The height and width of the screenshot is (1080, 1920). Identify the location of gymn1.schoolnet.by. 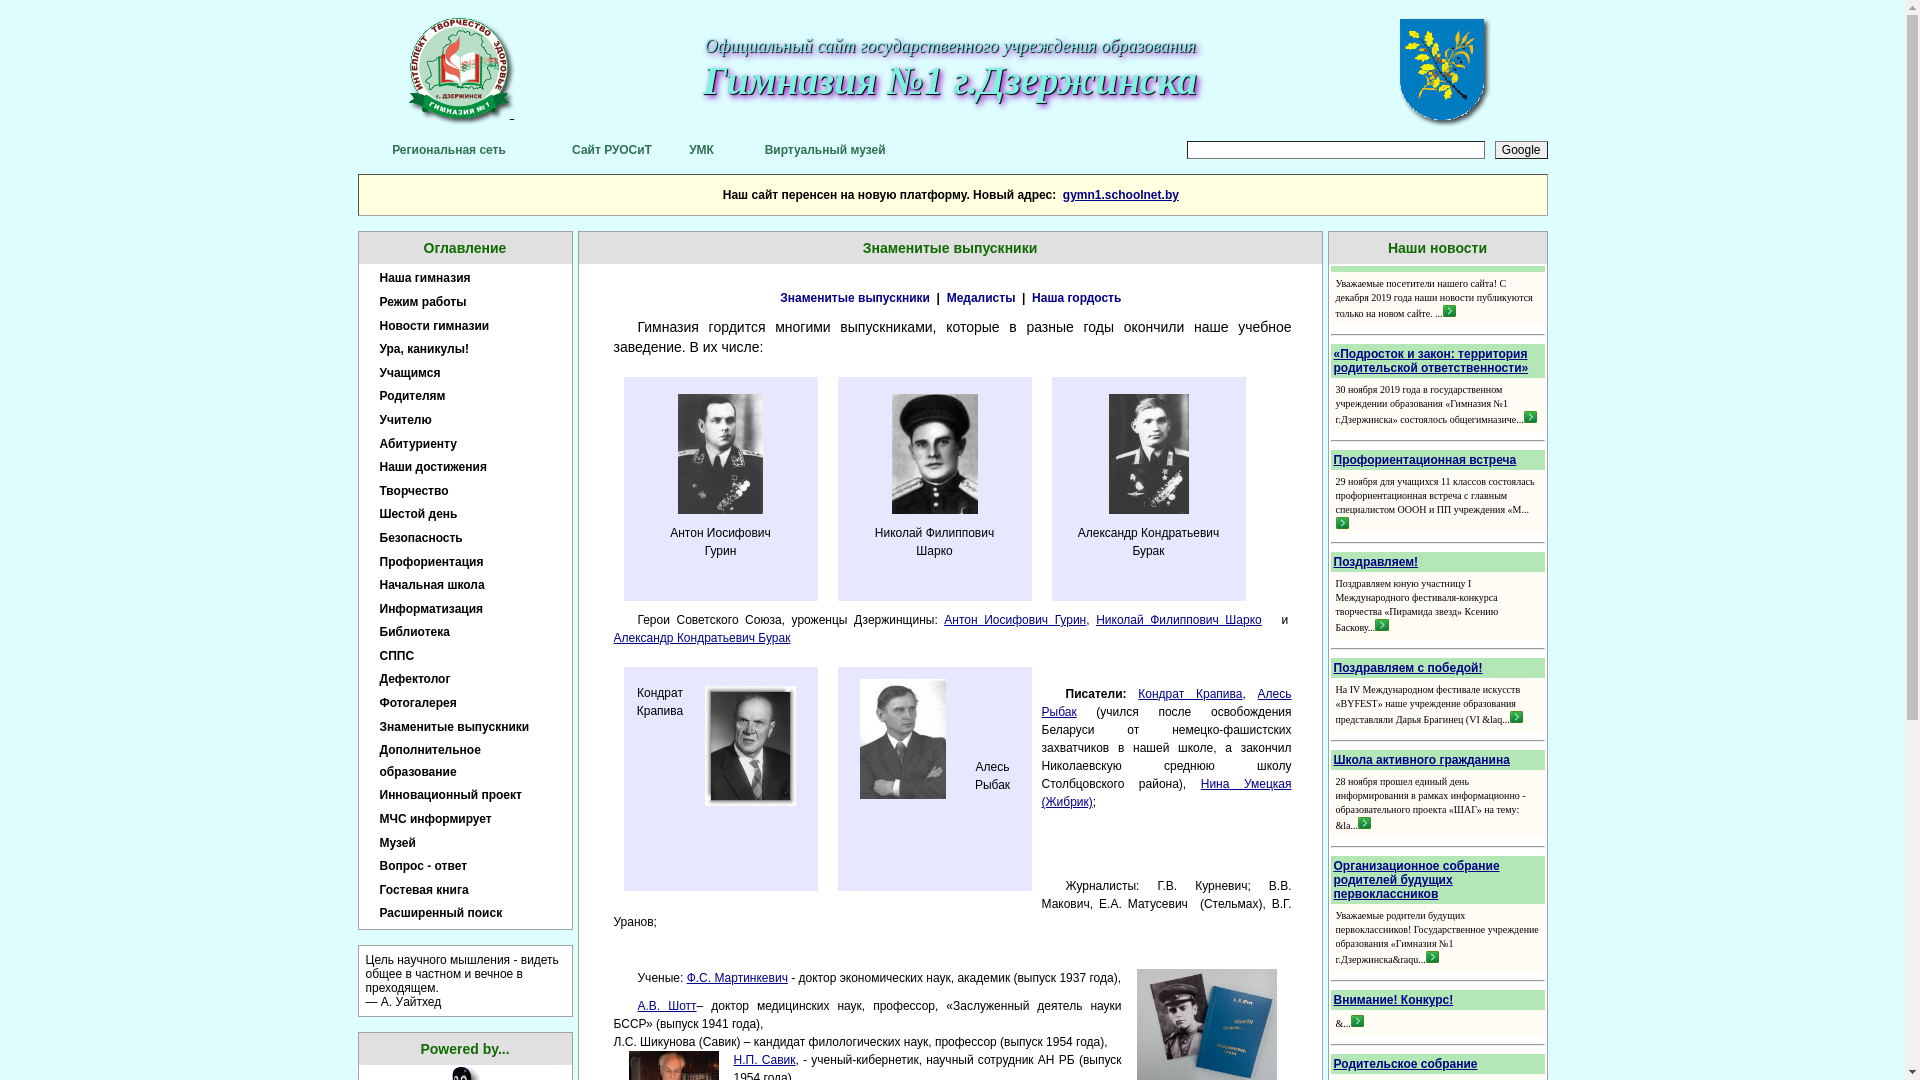
(1121, 195).